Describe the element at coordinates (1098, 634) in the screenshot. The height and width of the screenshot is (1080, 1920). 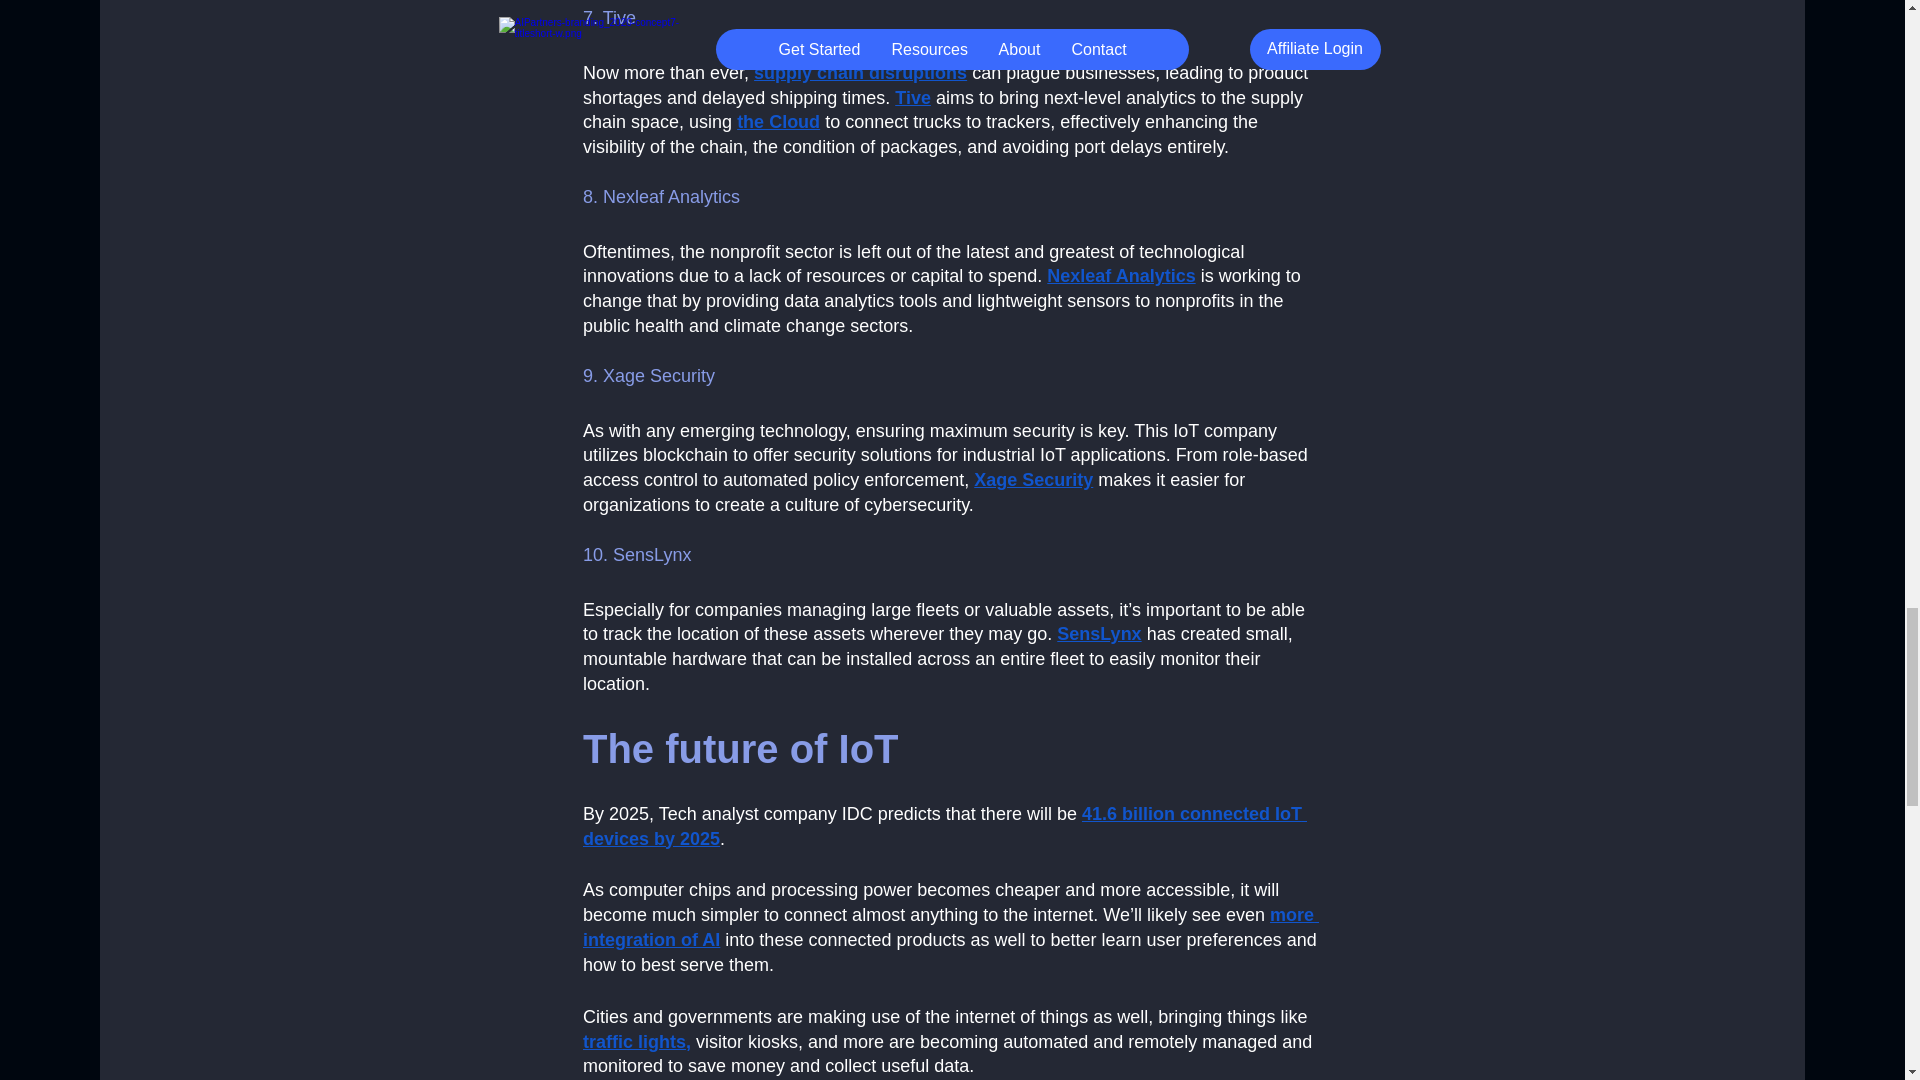
I see `SensLynx` at that location.